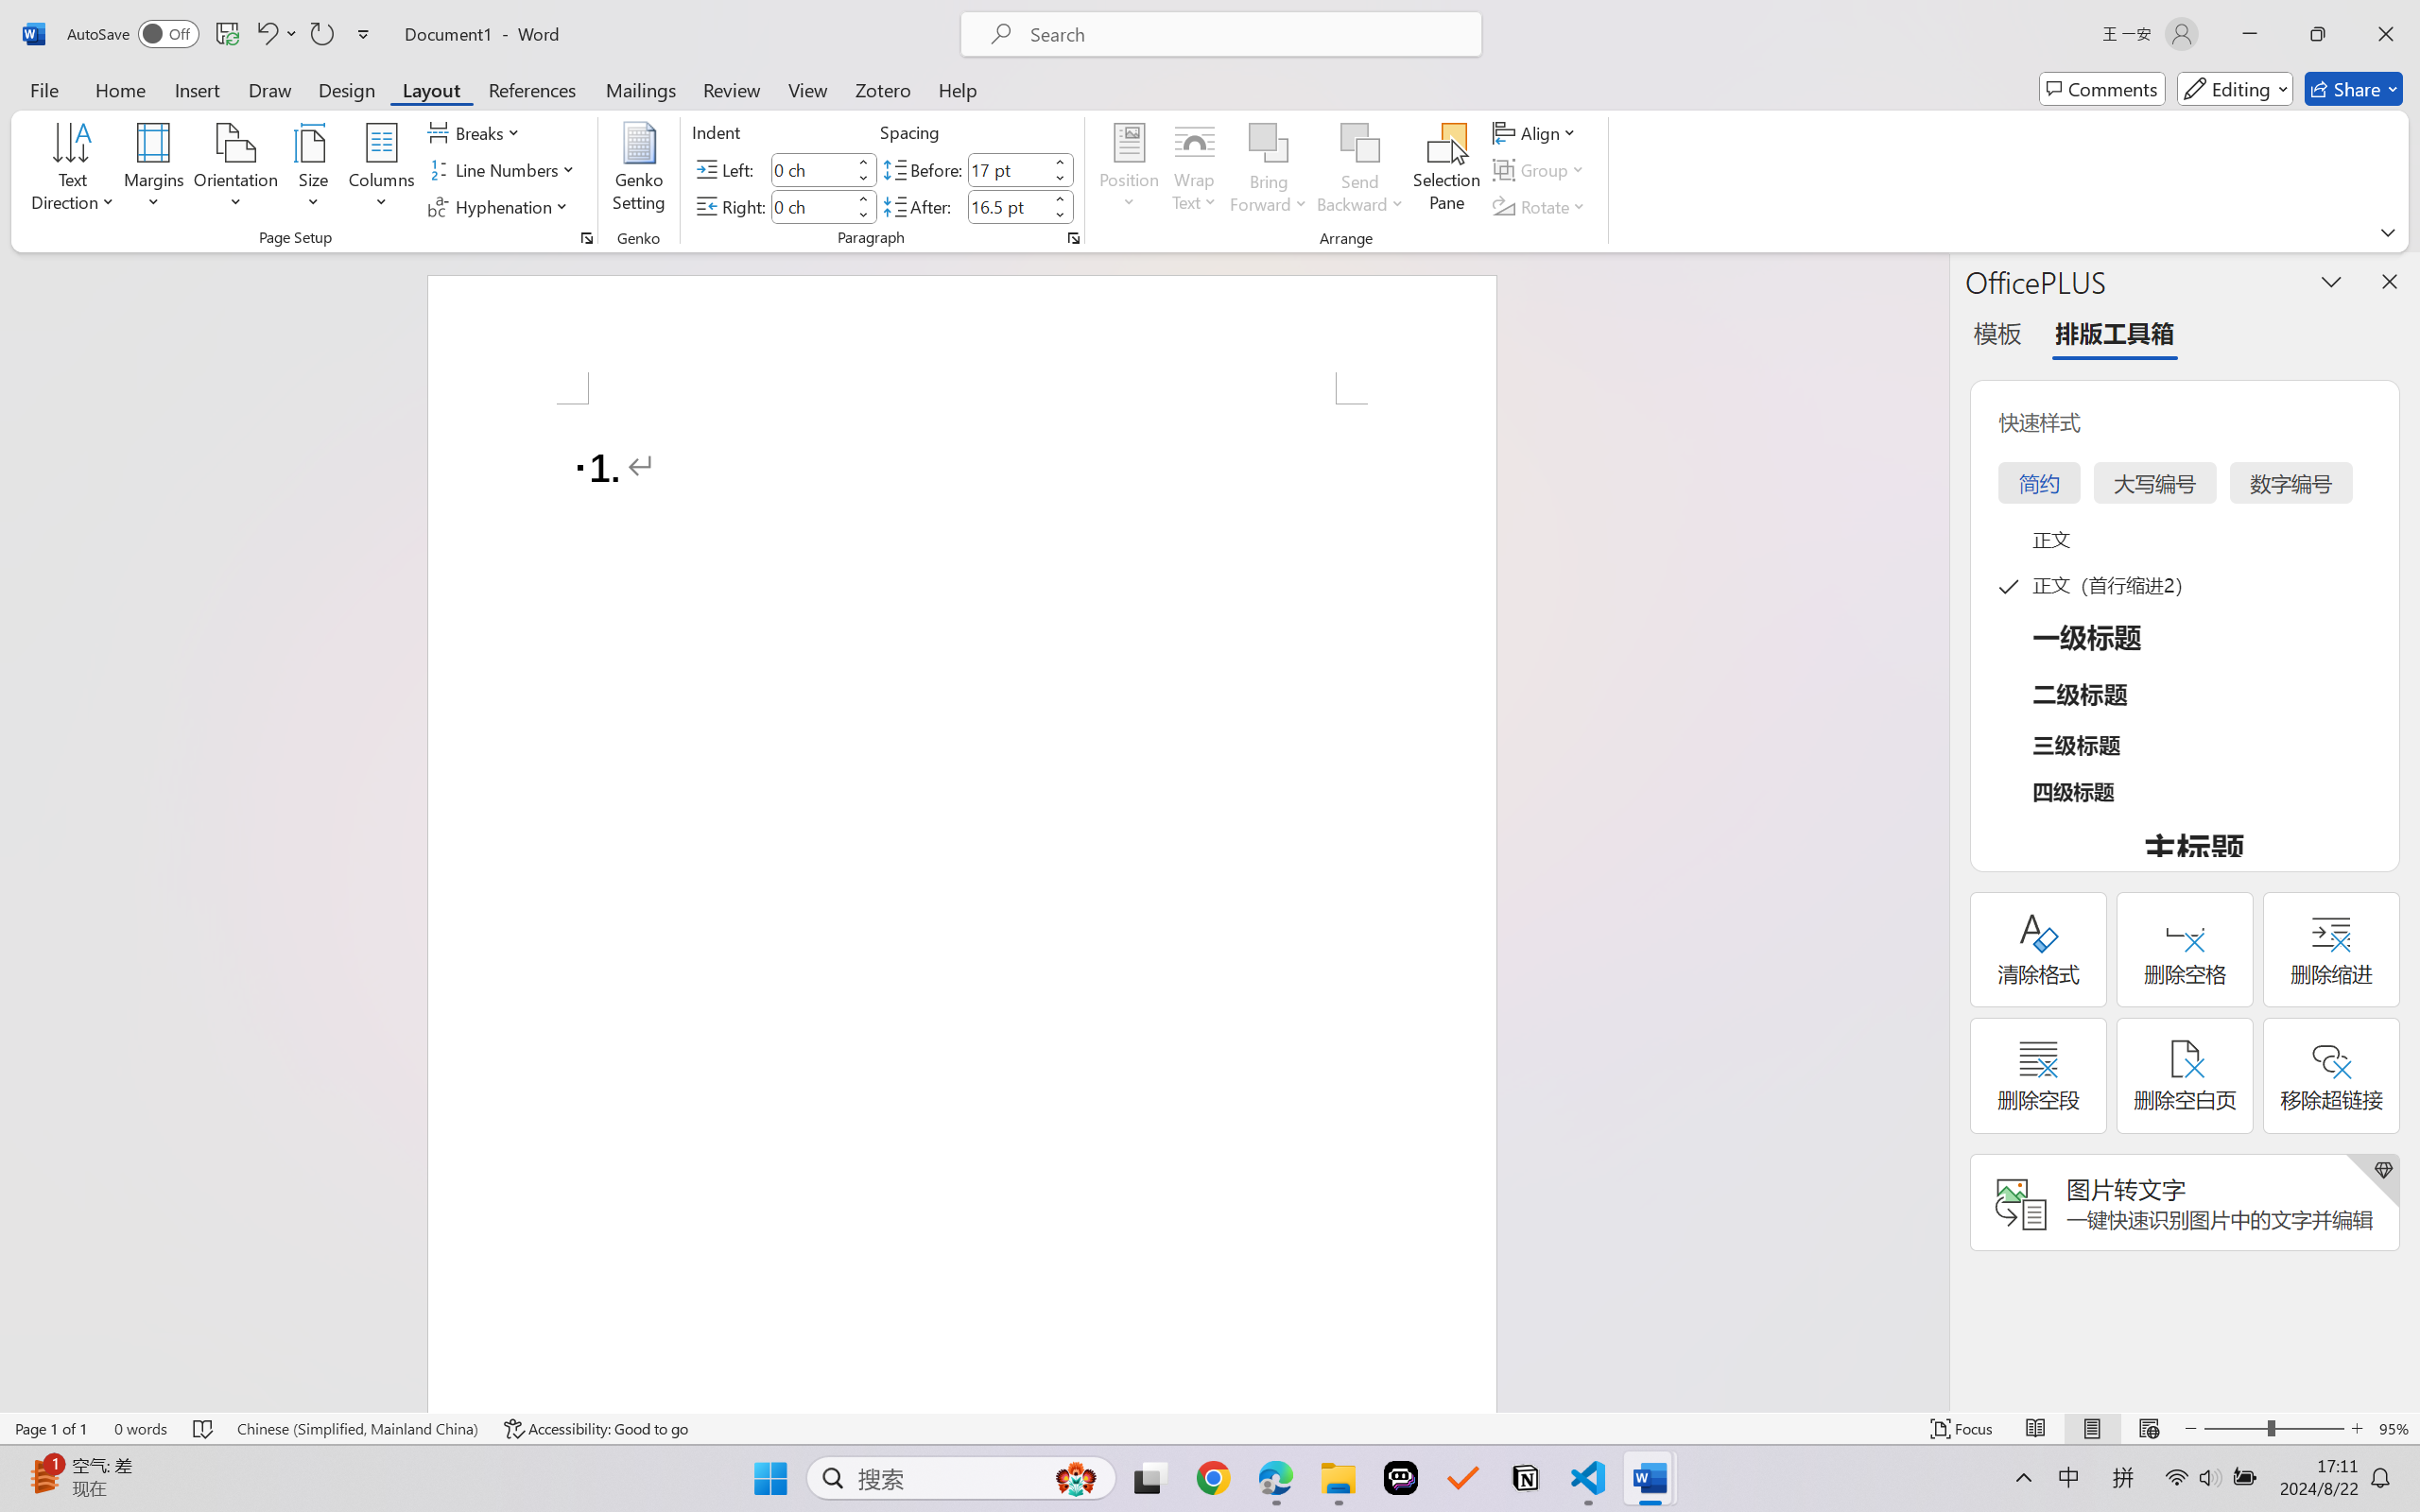  I want to click on Zoom 95%, so click(2394, 1429).